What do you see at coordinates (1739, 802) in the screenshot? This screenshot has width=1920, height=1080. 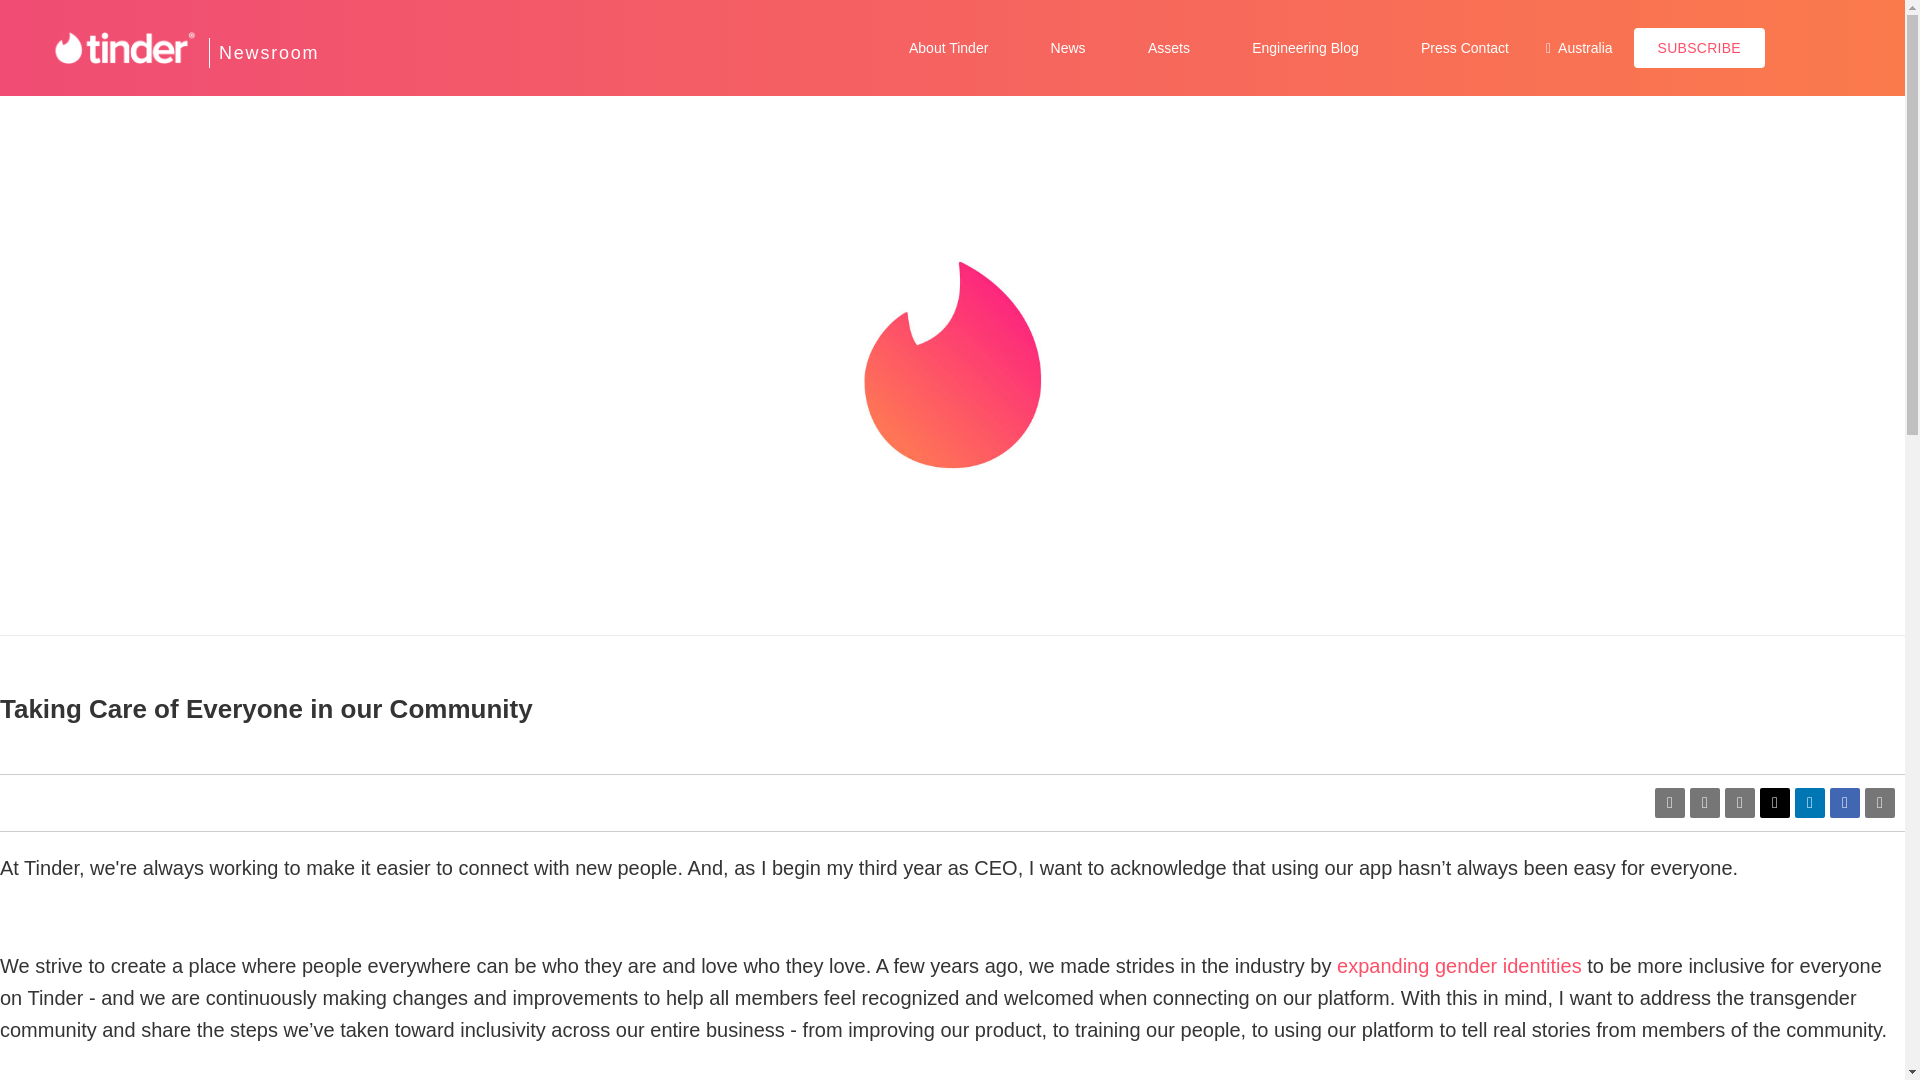 I see `email` at bounding box center [1739, 802].